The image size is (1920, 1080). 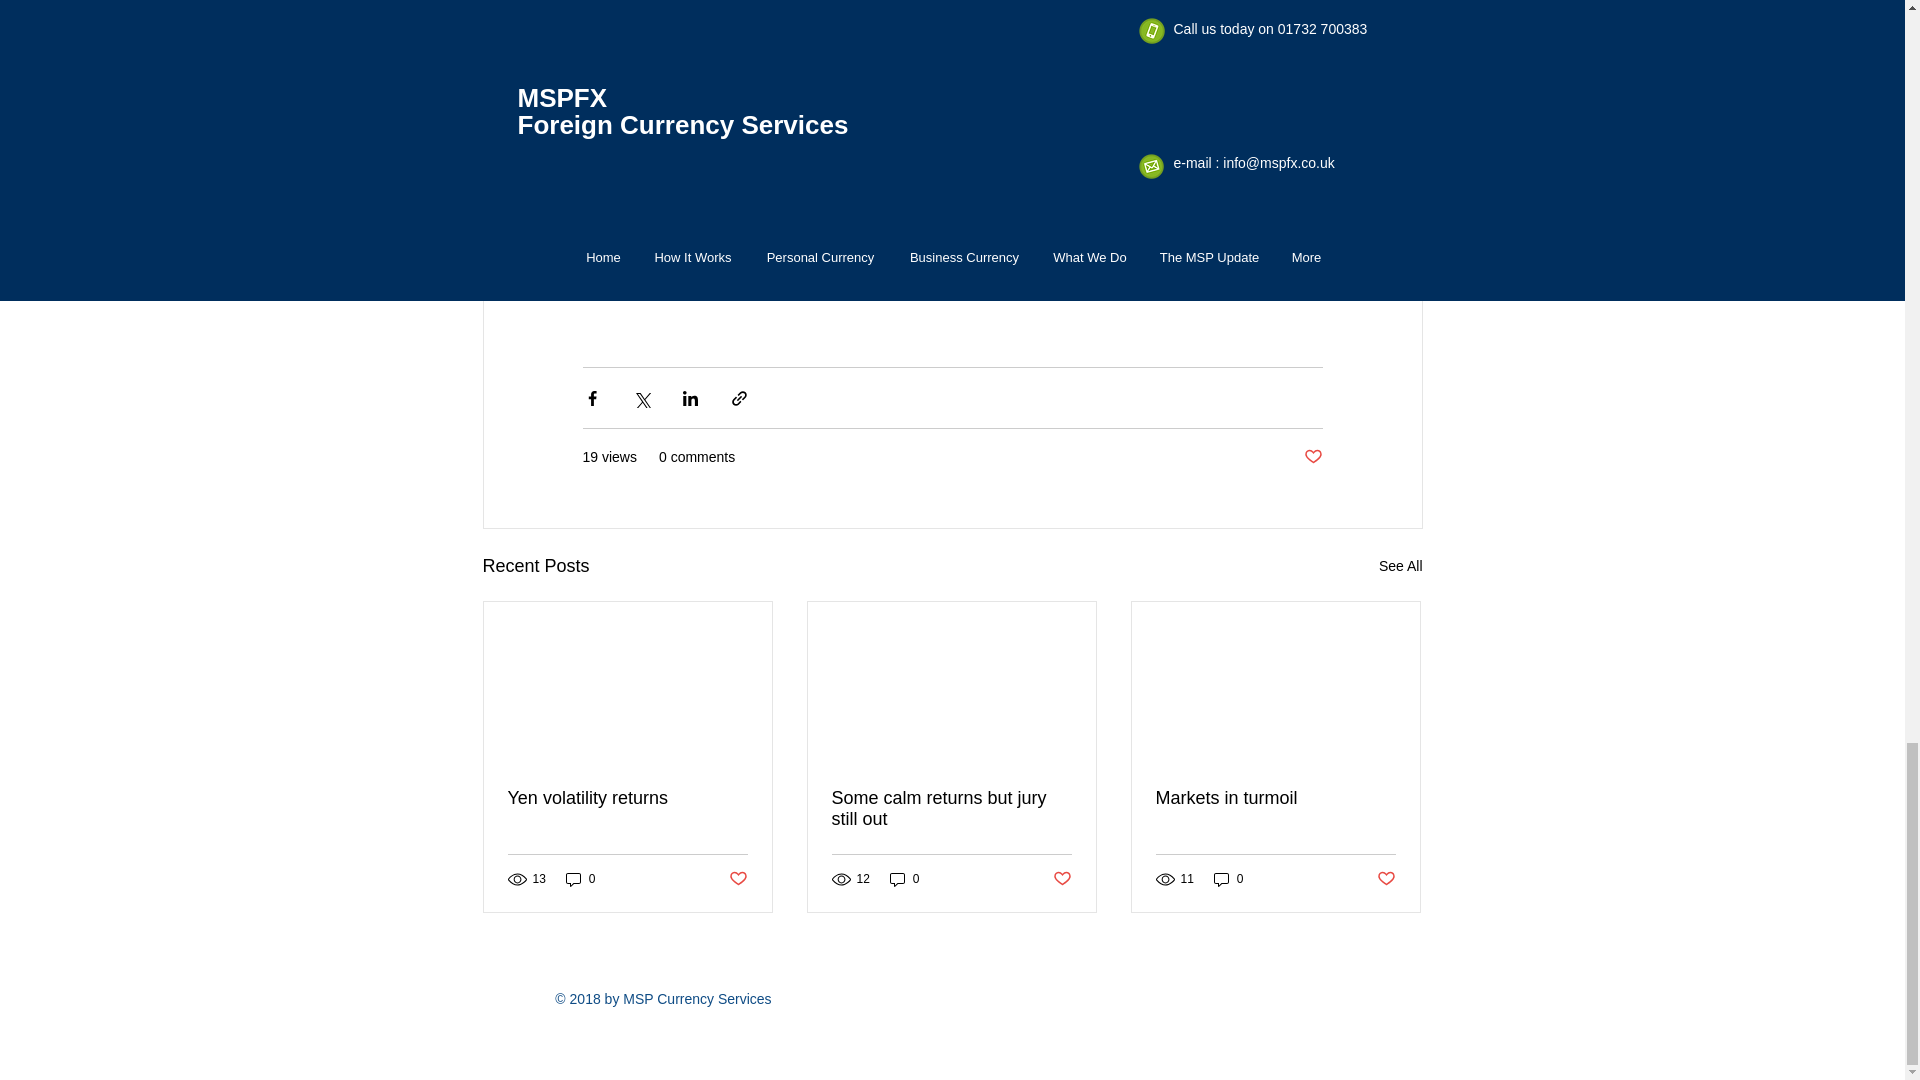 I want to click on Some calm returns but jury still out, so click(x=951, y=809).